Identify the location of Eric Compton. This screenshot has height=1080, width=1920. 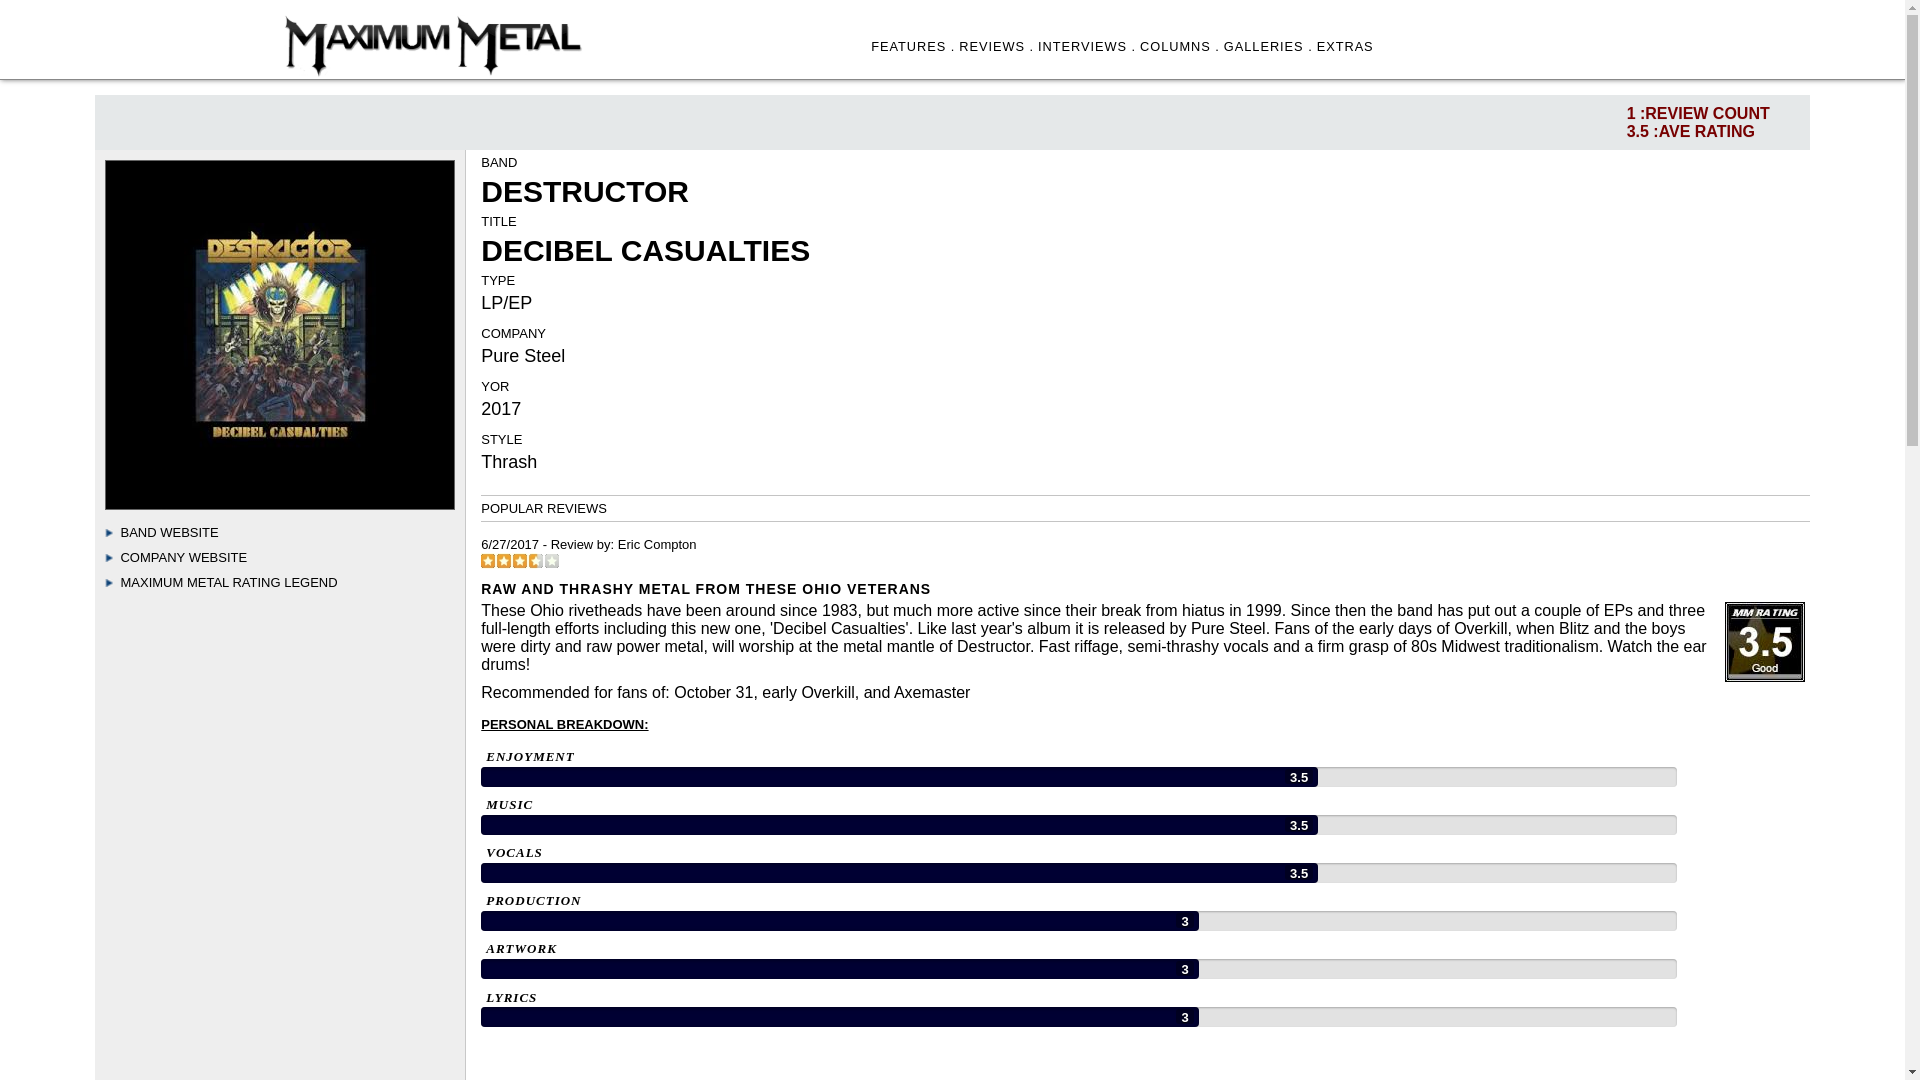
(657, 544).